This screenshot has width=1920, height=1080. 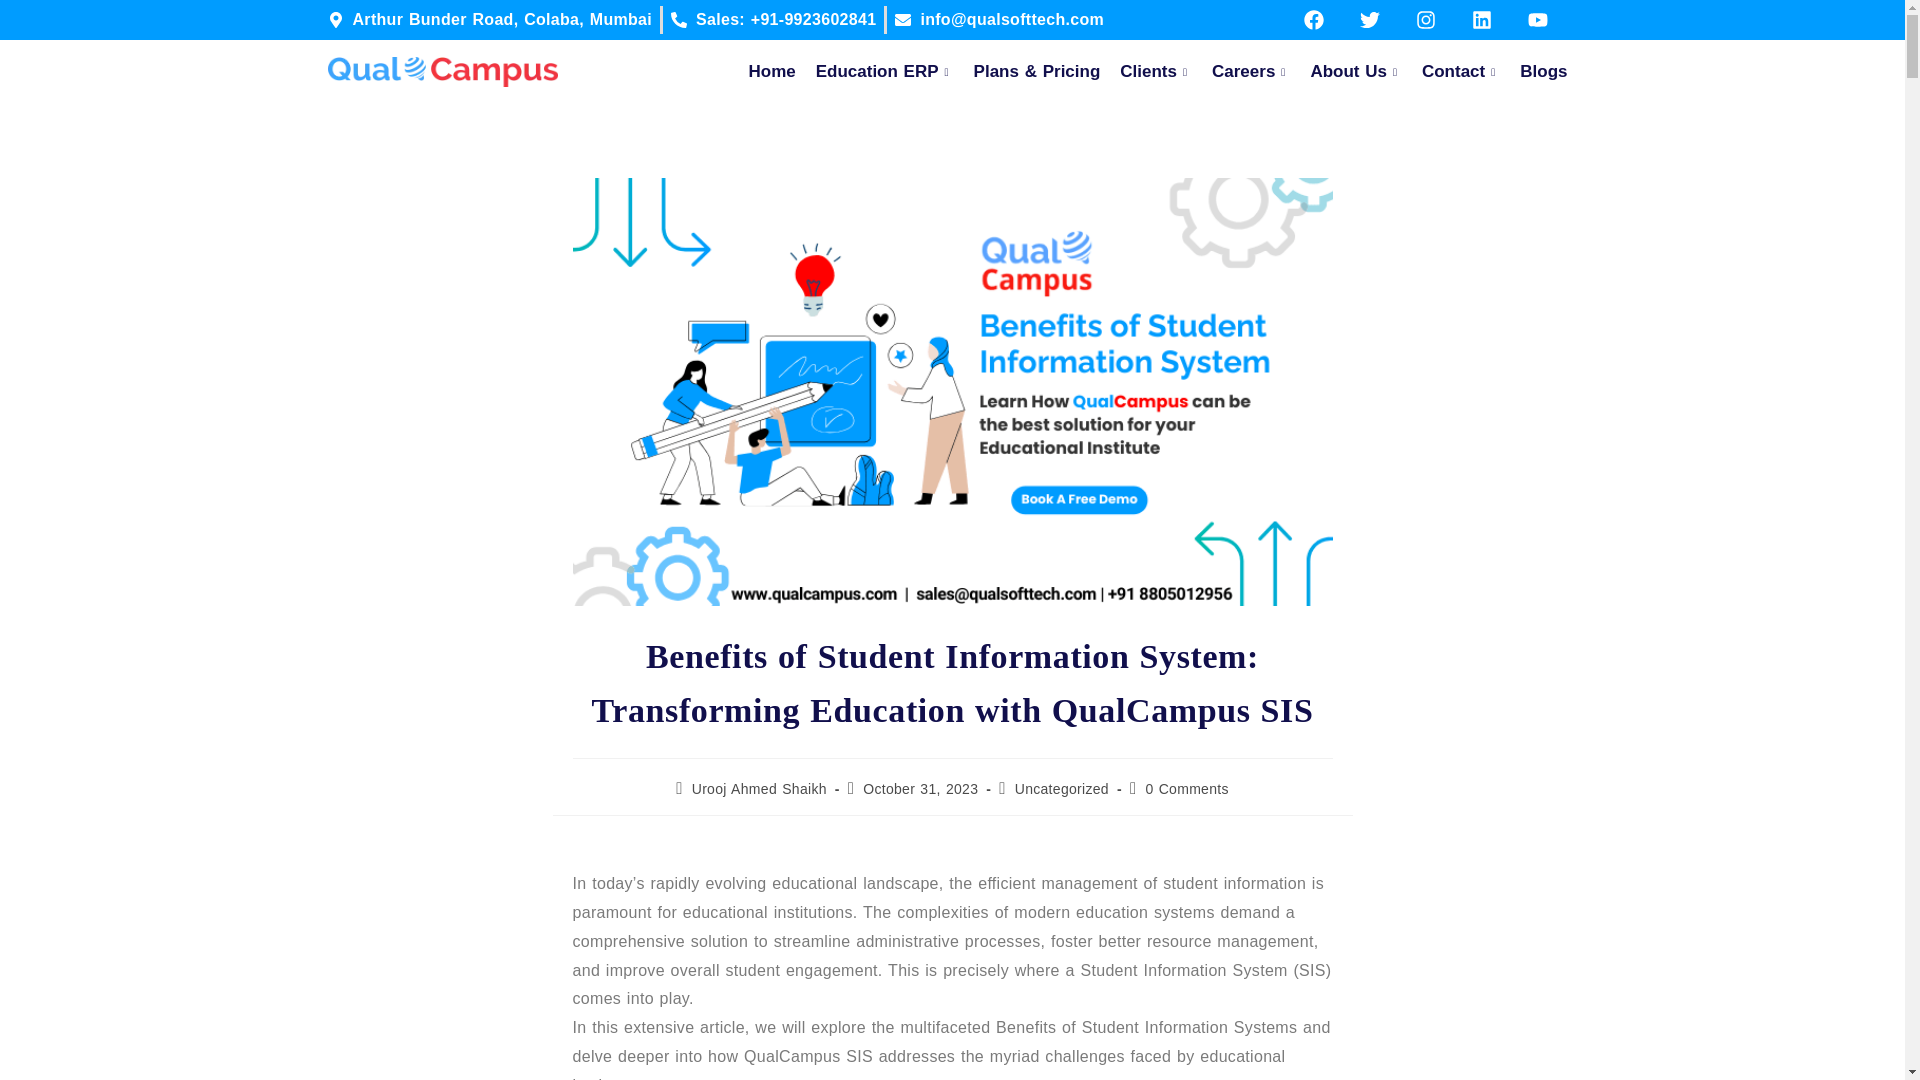 I want to click on Posts by Urooj Ahmed Shaikh, so click(x=759, y=788).